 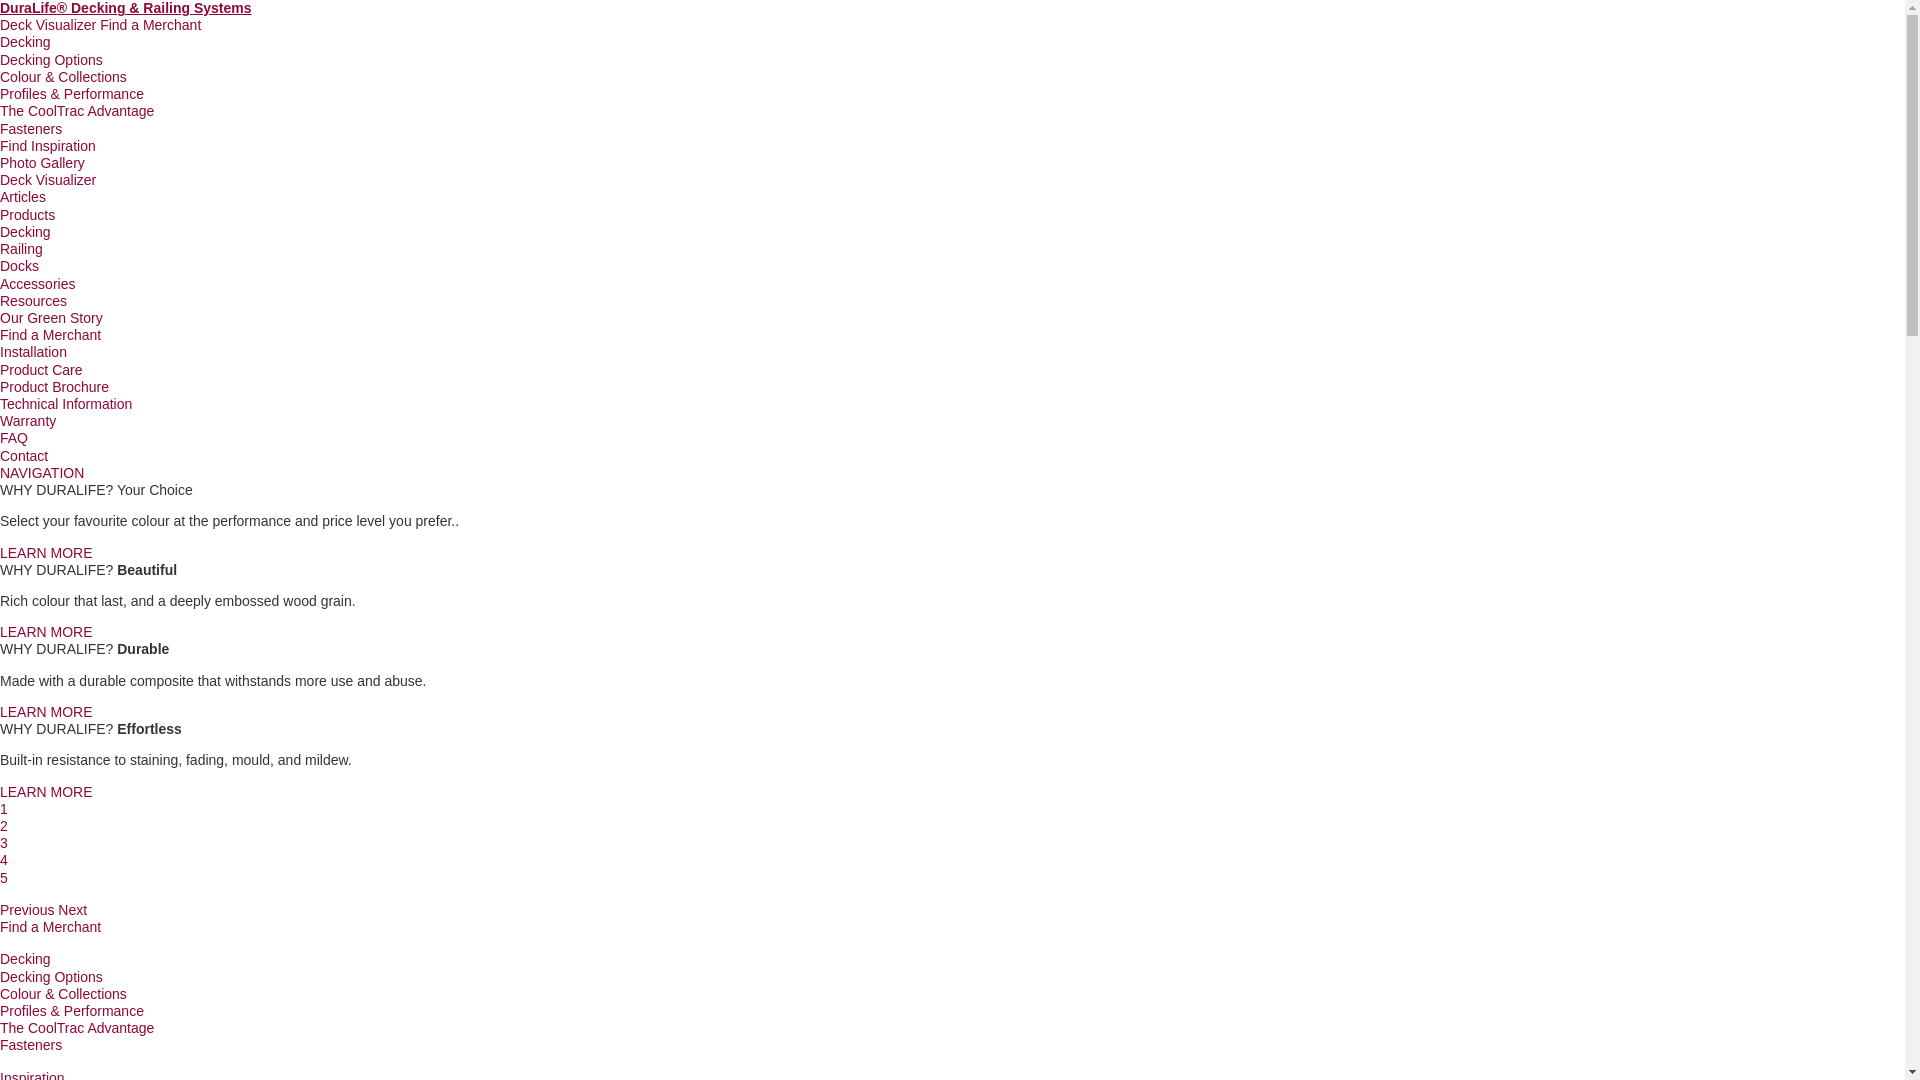 I want to click on Find a Merchant, so click(x=50, y=335).